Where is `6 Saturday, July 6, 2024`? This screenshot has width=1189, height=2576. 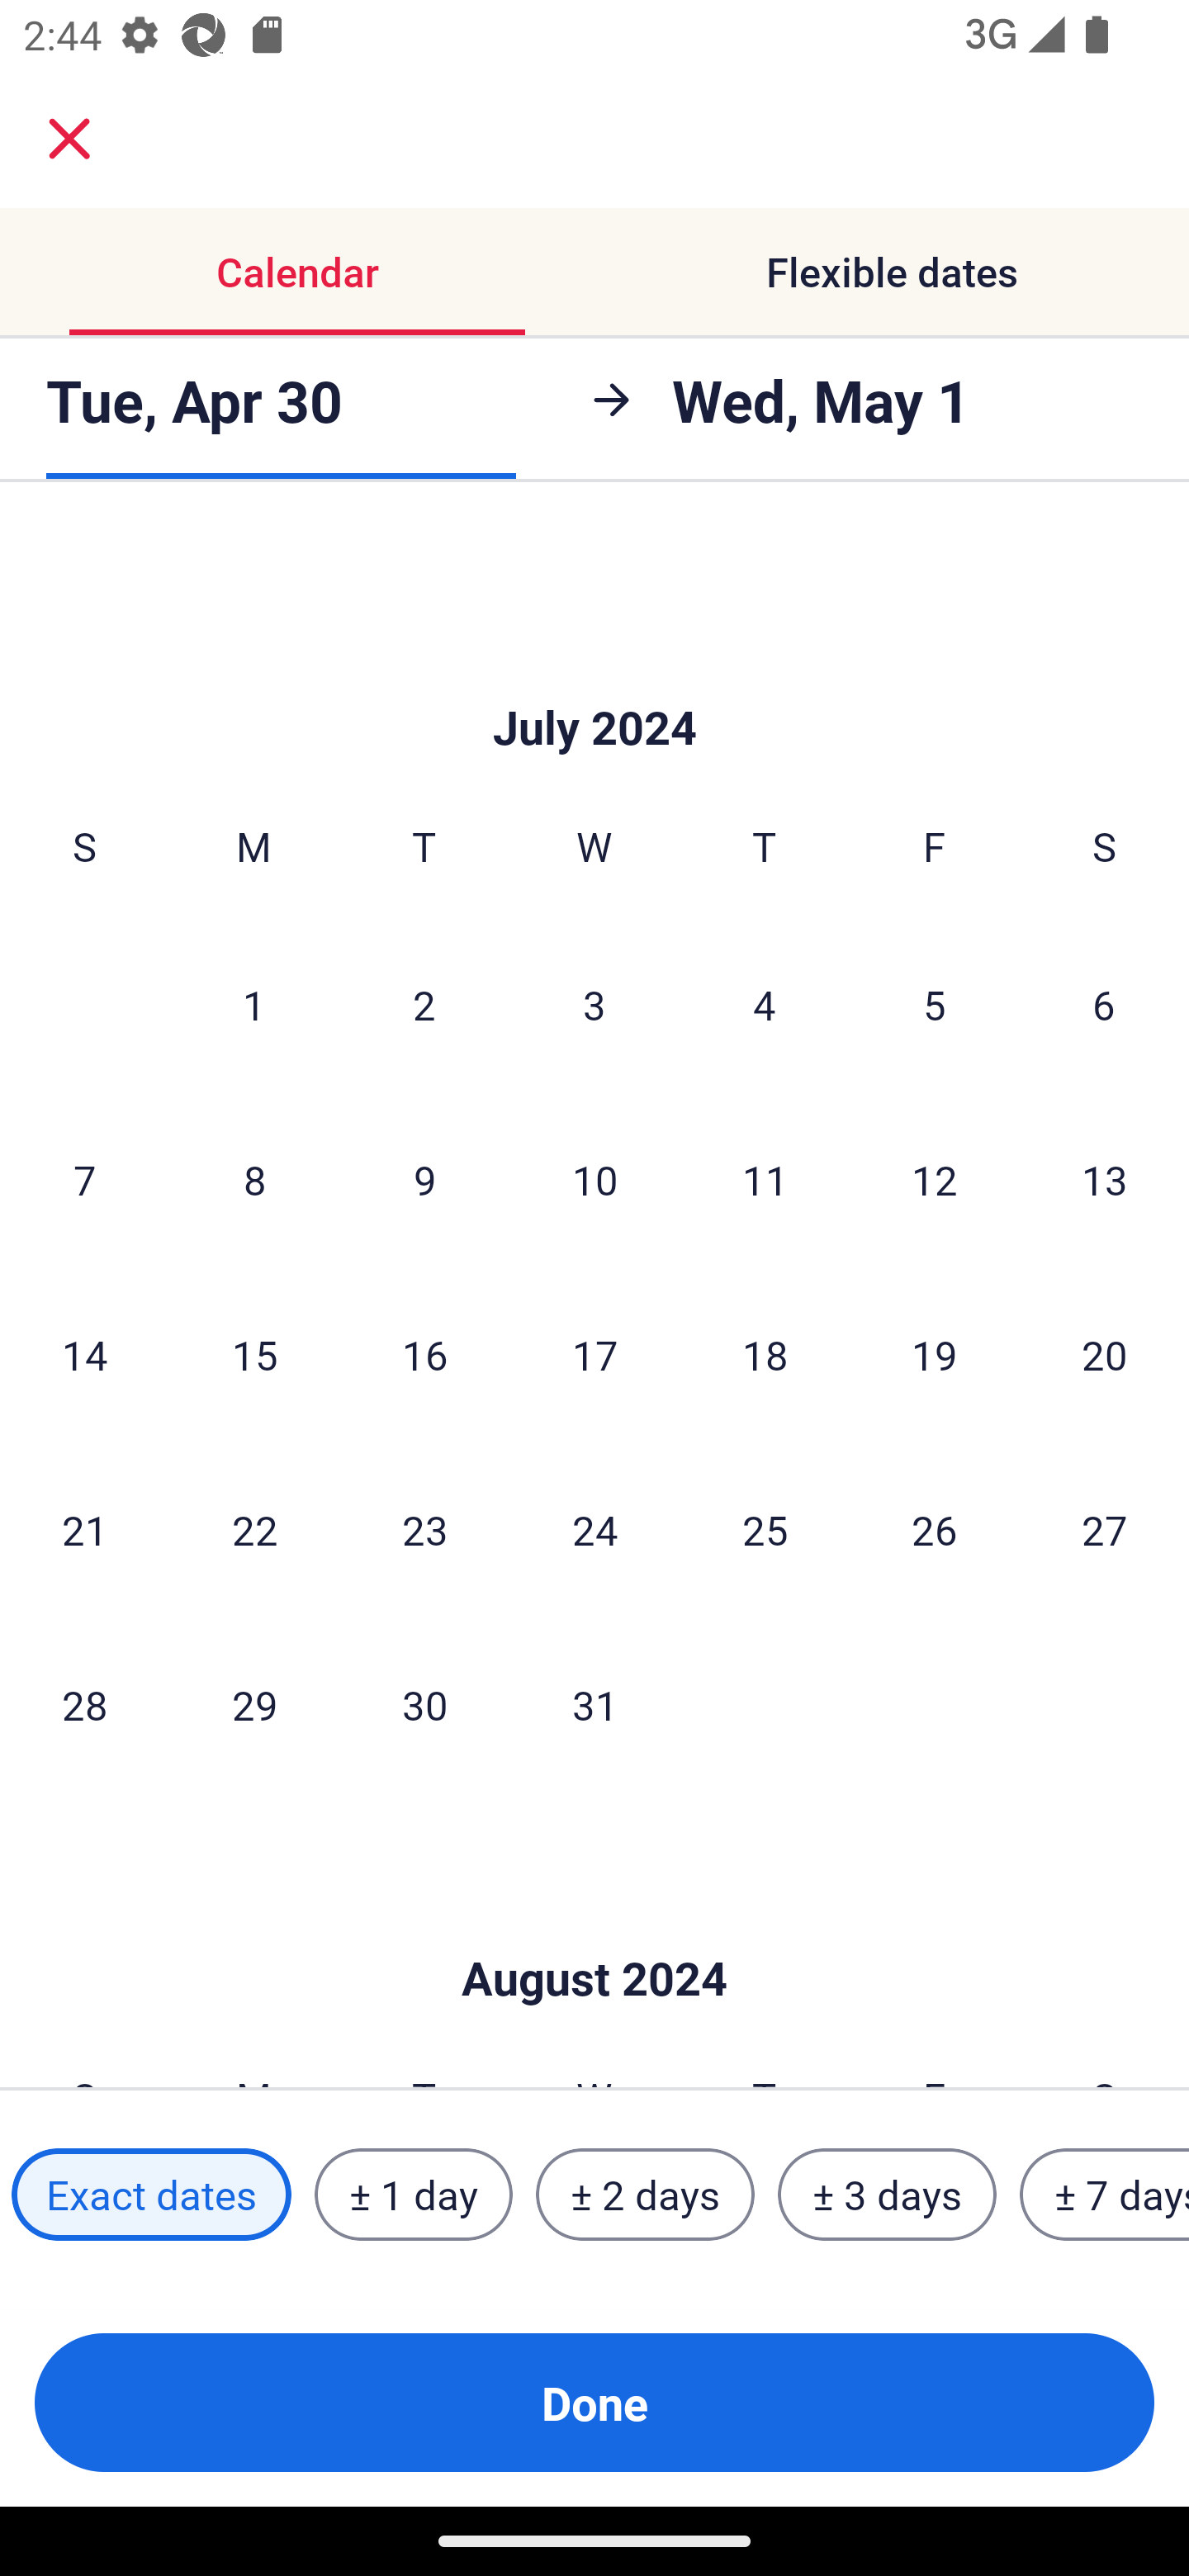 6 Saturday, July 6, 2024 is located at coordinates (1104, 1004).